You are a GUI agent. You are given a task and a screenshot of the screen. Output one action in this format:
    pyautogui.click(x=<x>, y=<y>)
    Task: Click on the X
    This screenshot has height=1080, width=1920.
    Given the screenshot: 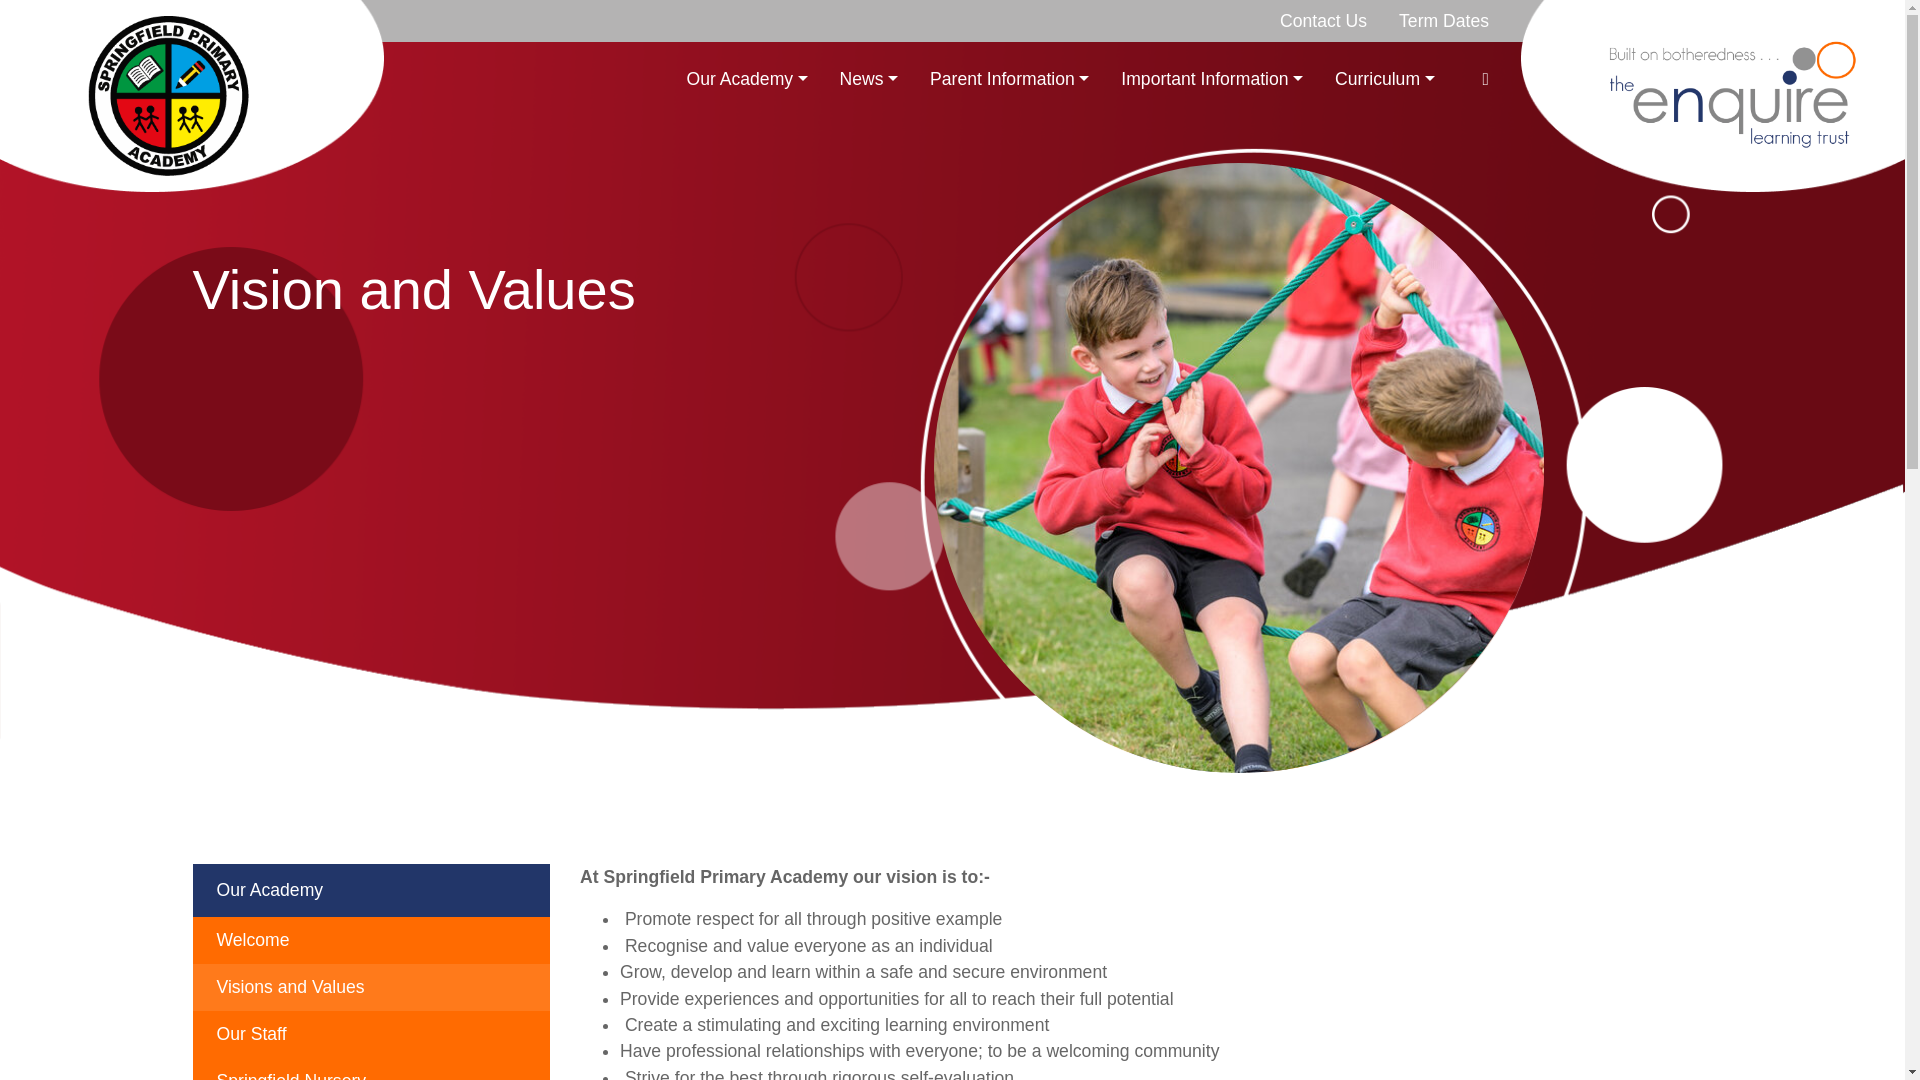 What is the action you would take?
    pyautogui.click(x=1486, y=79)
    